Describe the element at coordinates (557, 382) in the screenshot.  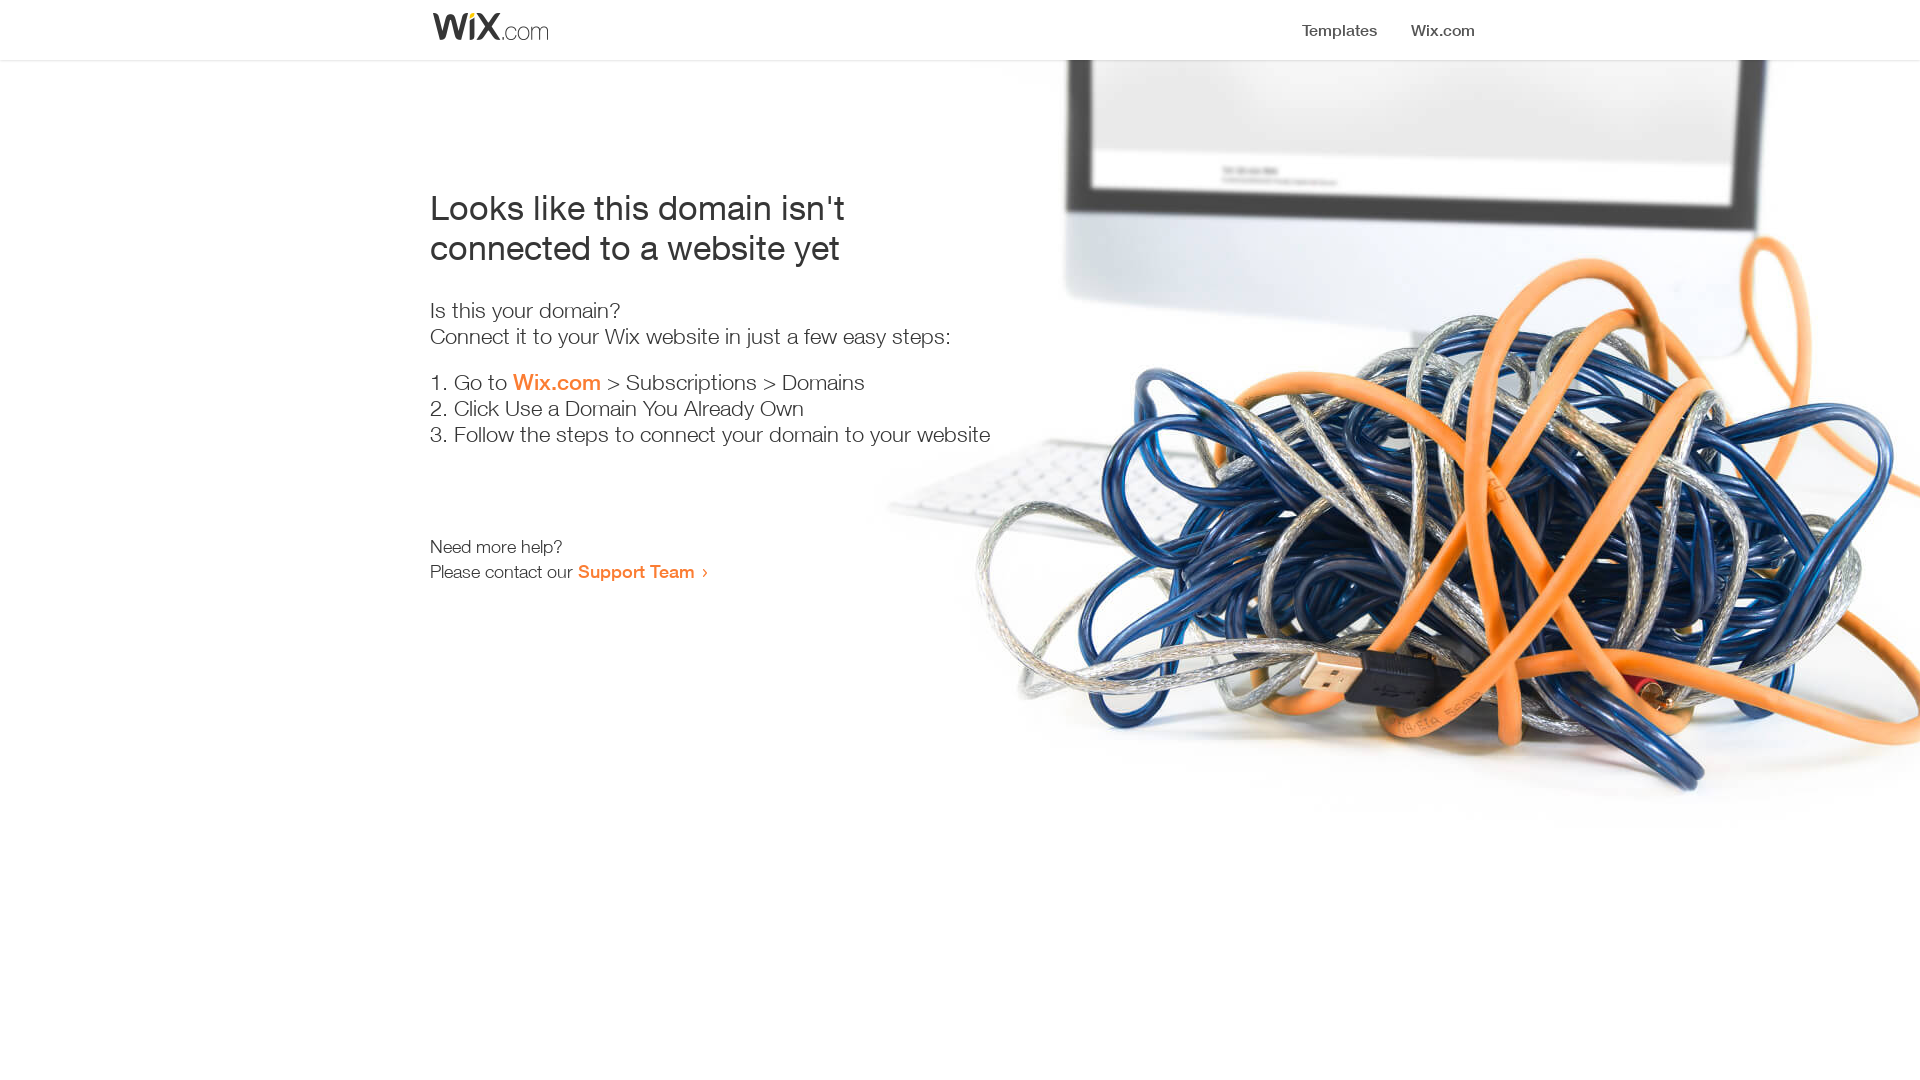
I see `Wix.com` at that location.